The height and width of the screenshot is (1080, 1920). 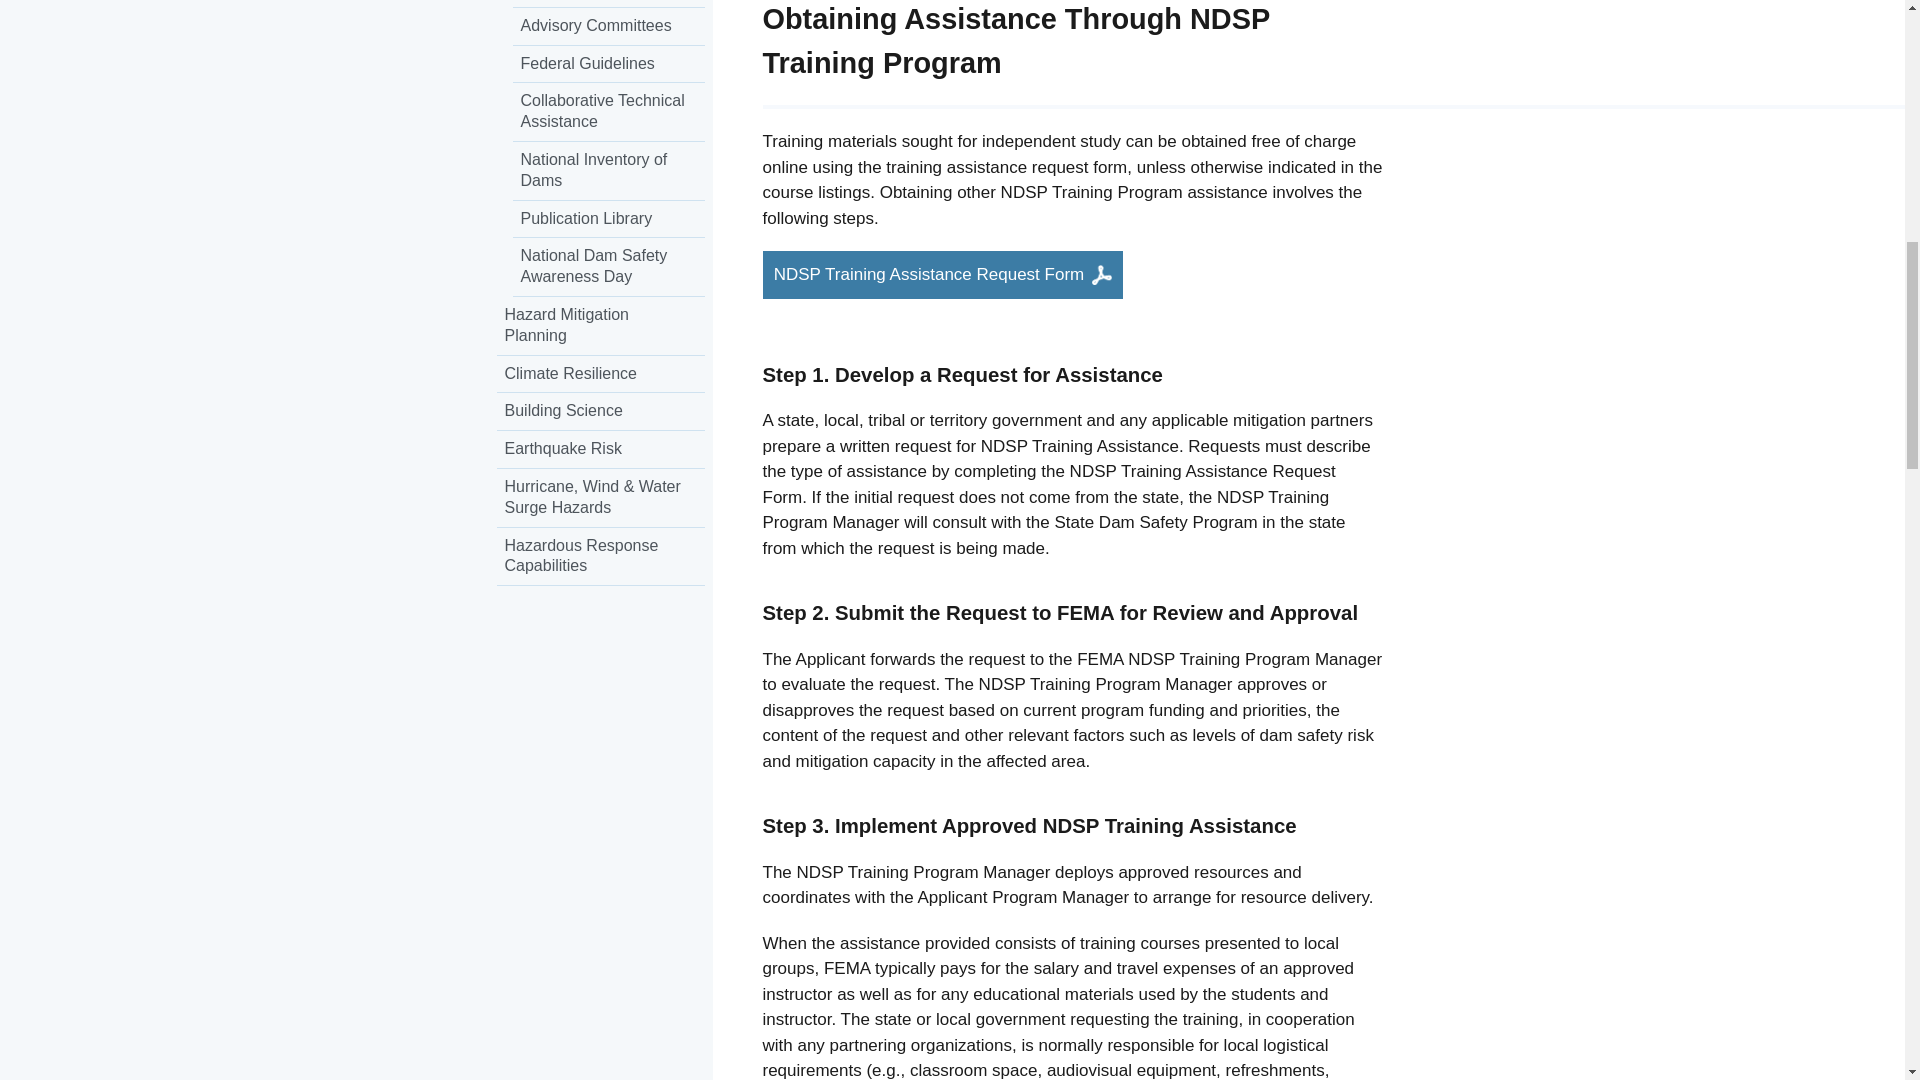 What do you see at coordinates (600, 375) in the screenshot?
I see `Climate Resilience` at bounding box center [600, 375].